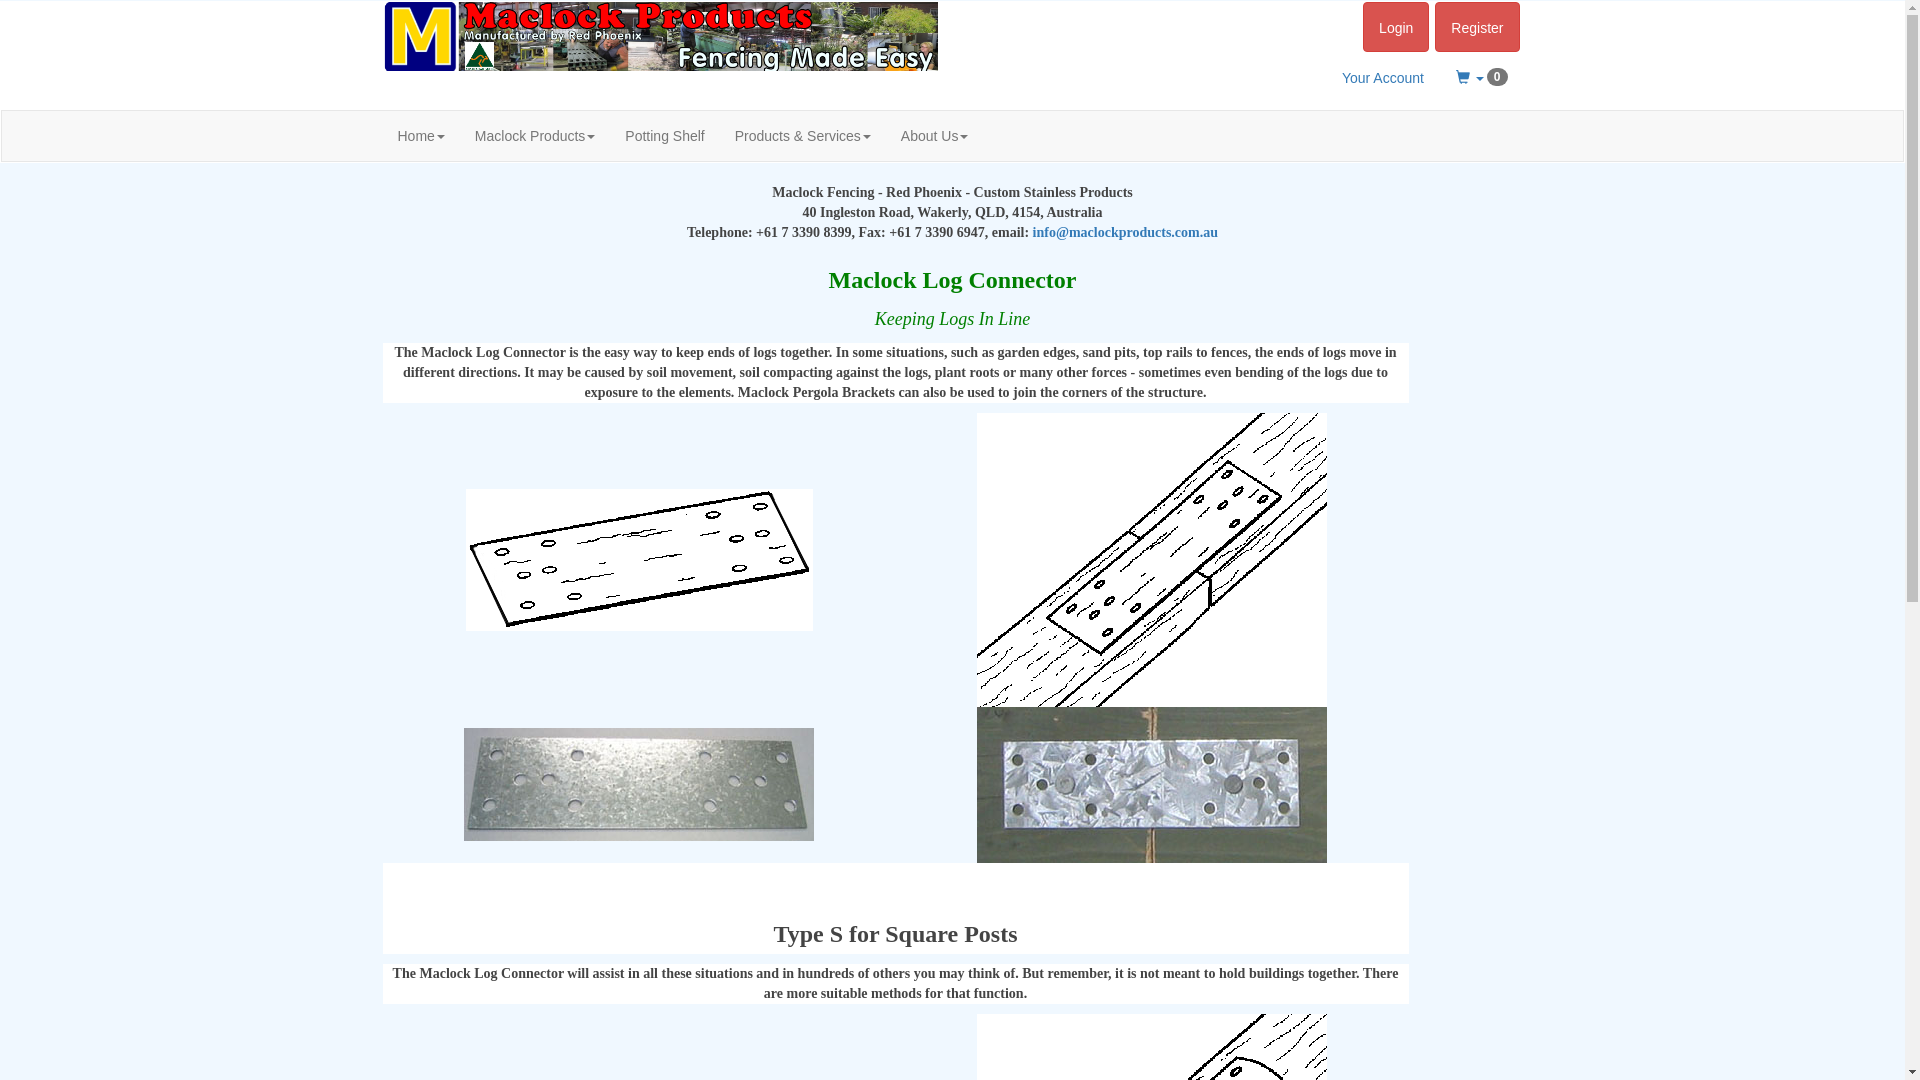  I want to click on Potting Shelf, so click(664, 136).